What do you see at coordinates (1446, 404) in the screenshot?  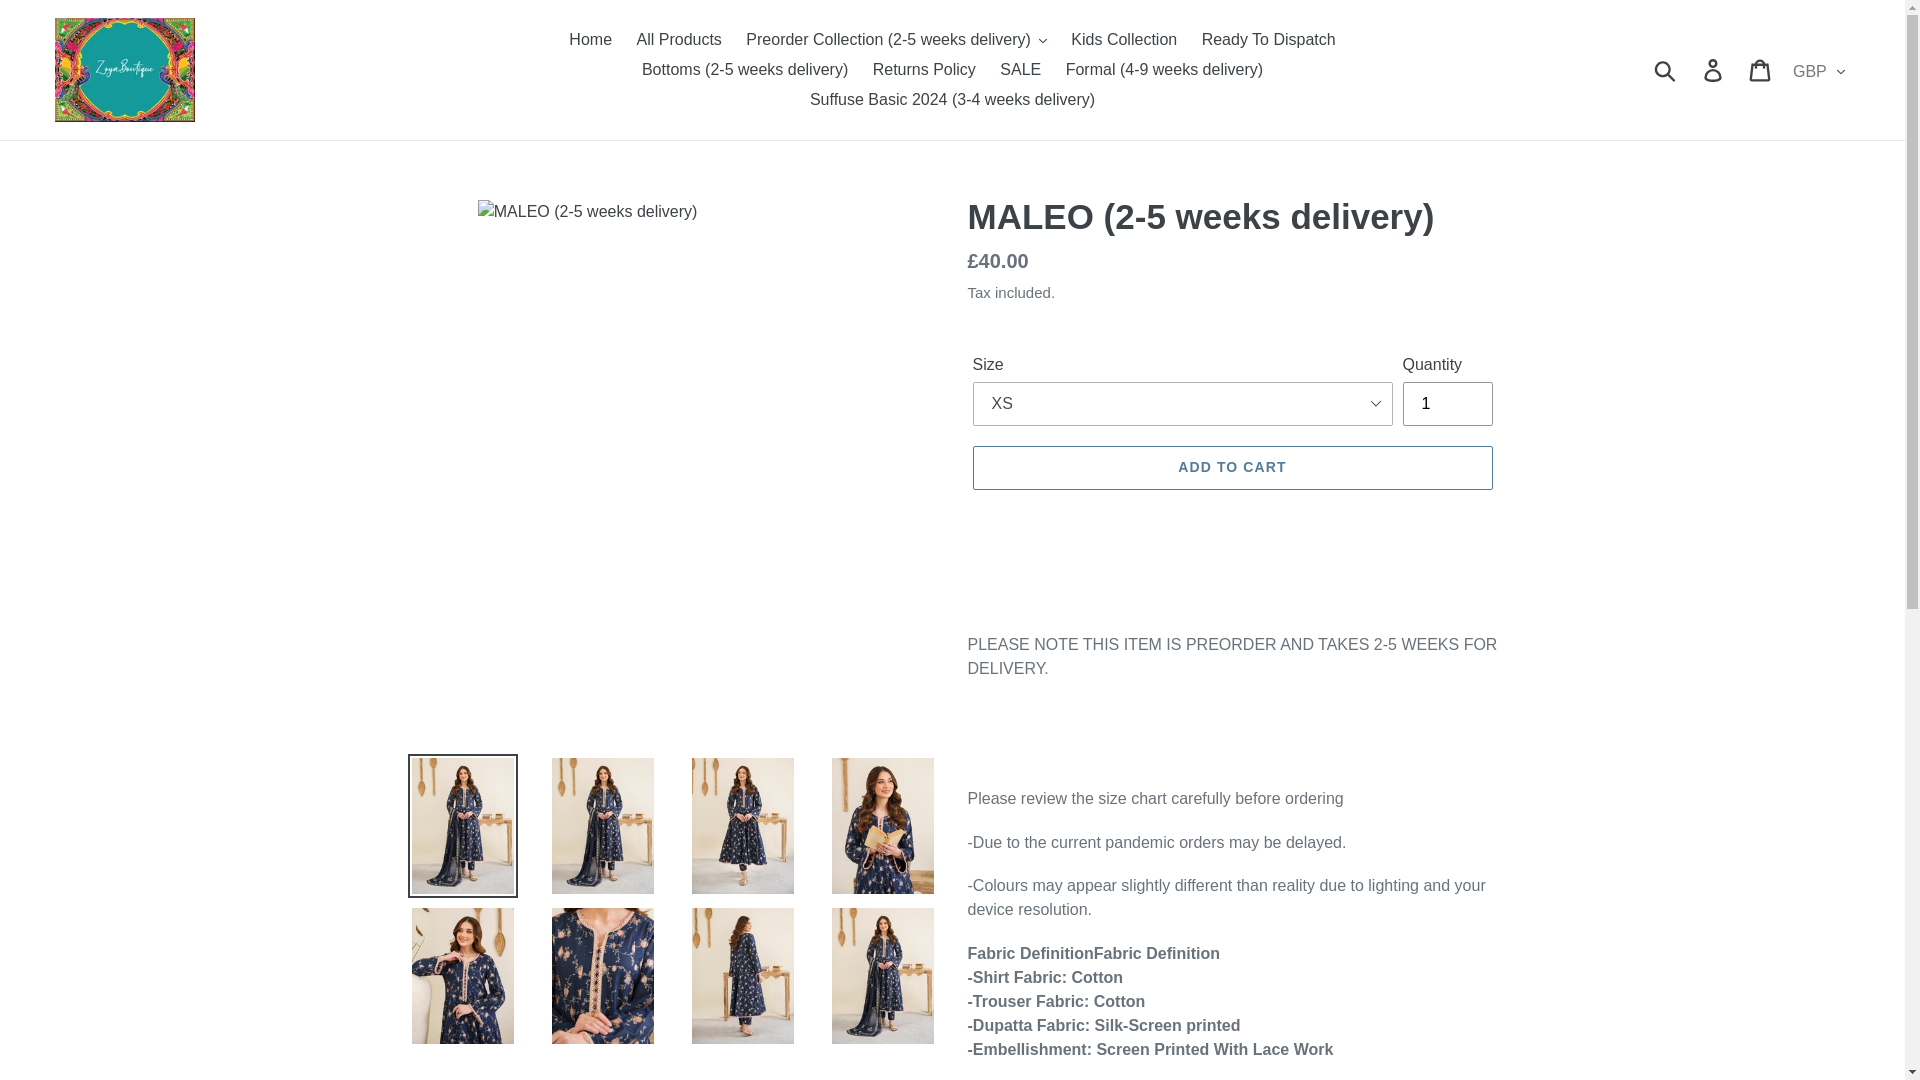 I see `1` at bounding box center [1446, 404].